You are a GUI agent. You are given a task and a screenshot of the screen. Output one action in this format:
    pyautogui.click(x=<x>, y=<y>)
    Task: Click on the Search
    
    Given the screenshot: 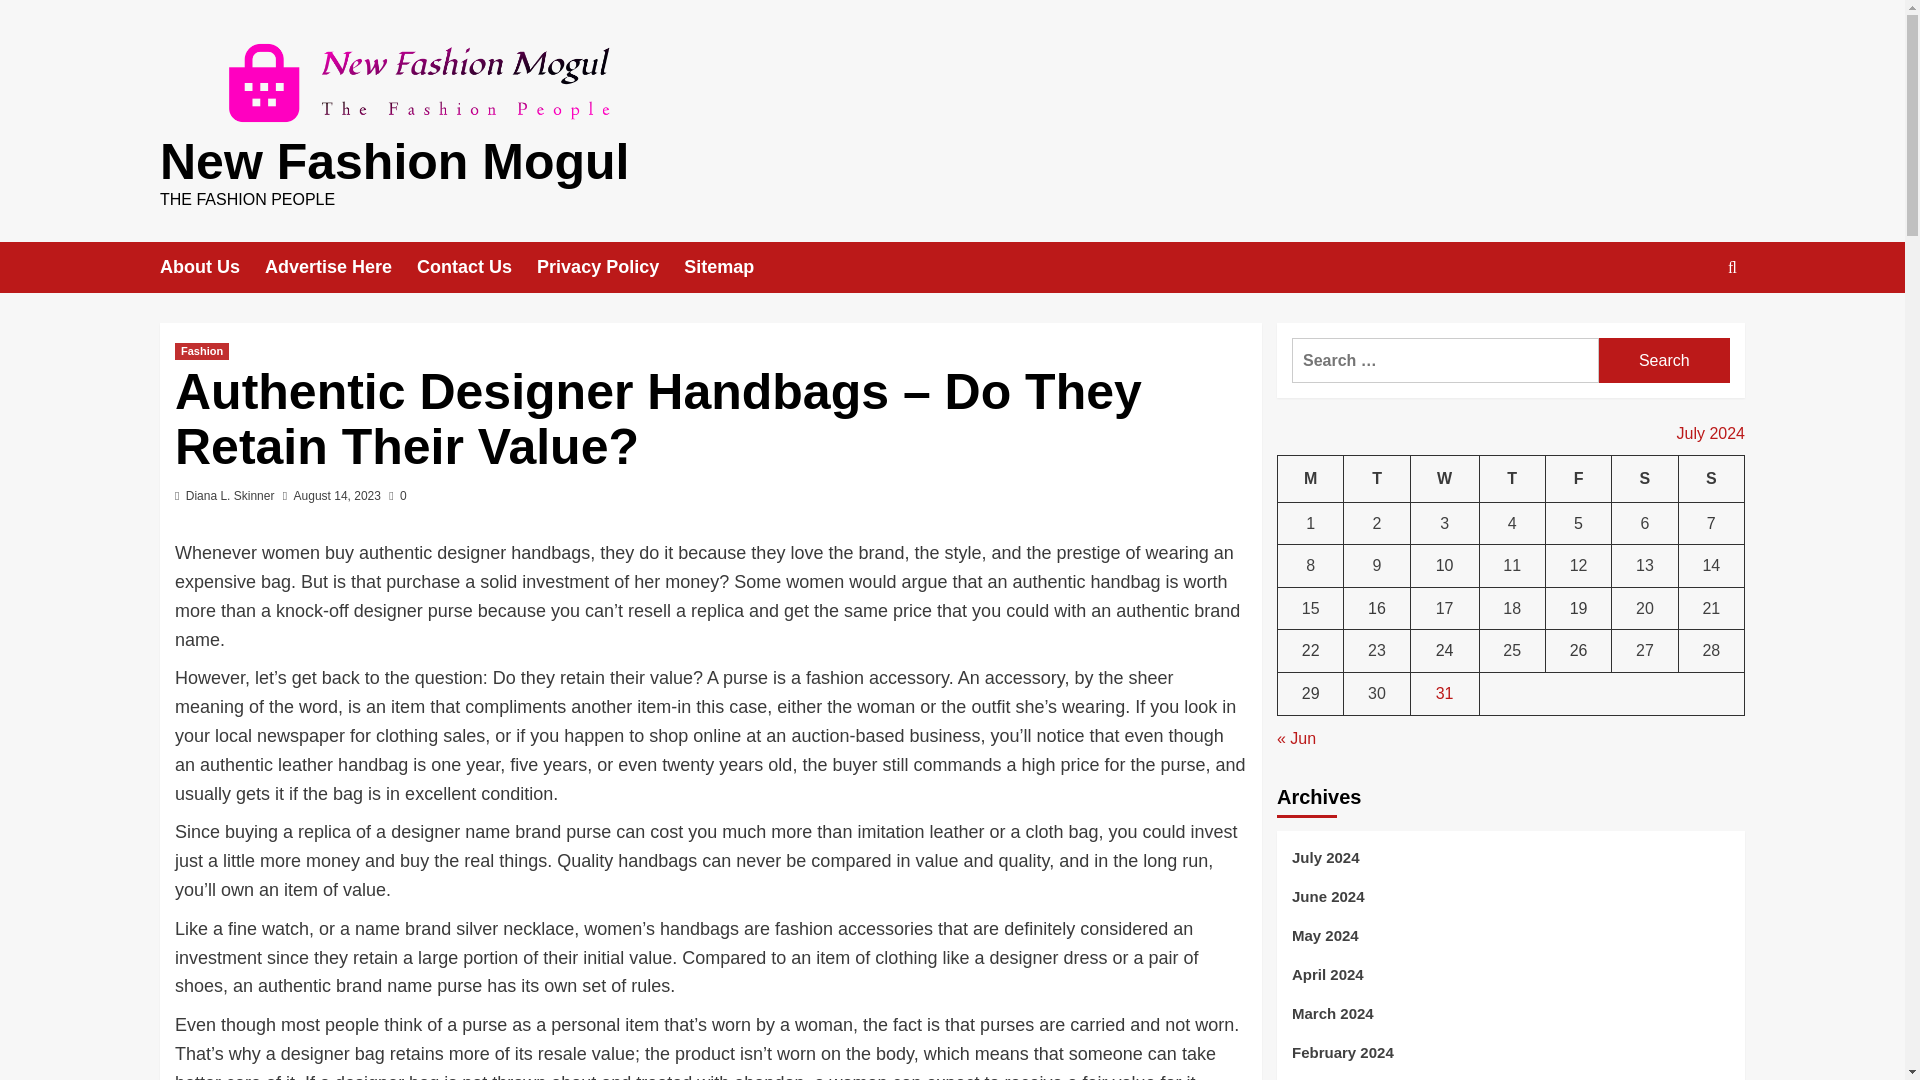 What is the action you would take?
    pyautogui.click(x=1686, y=329)
    